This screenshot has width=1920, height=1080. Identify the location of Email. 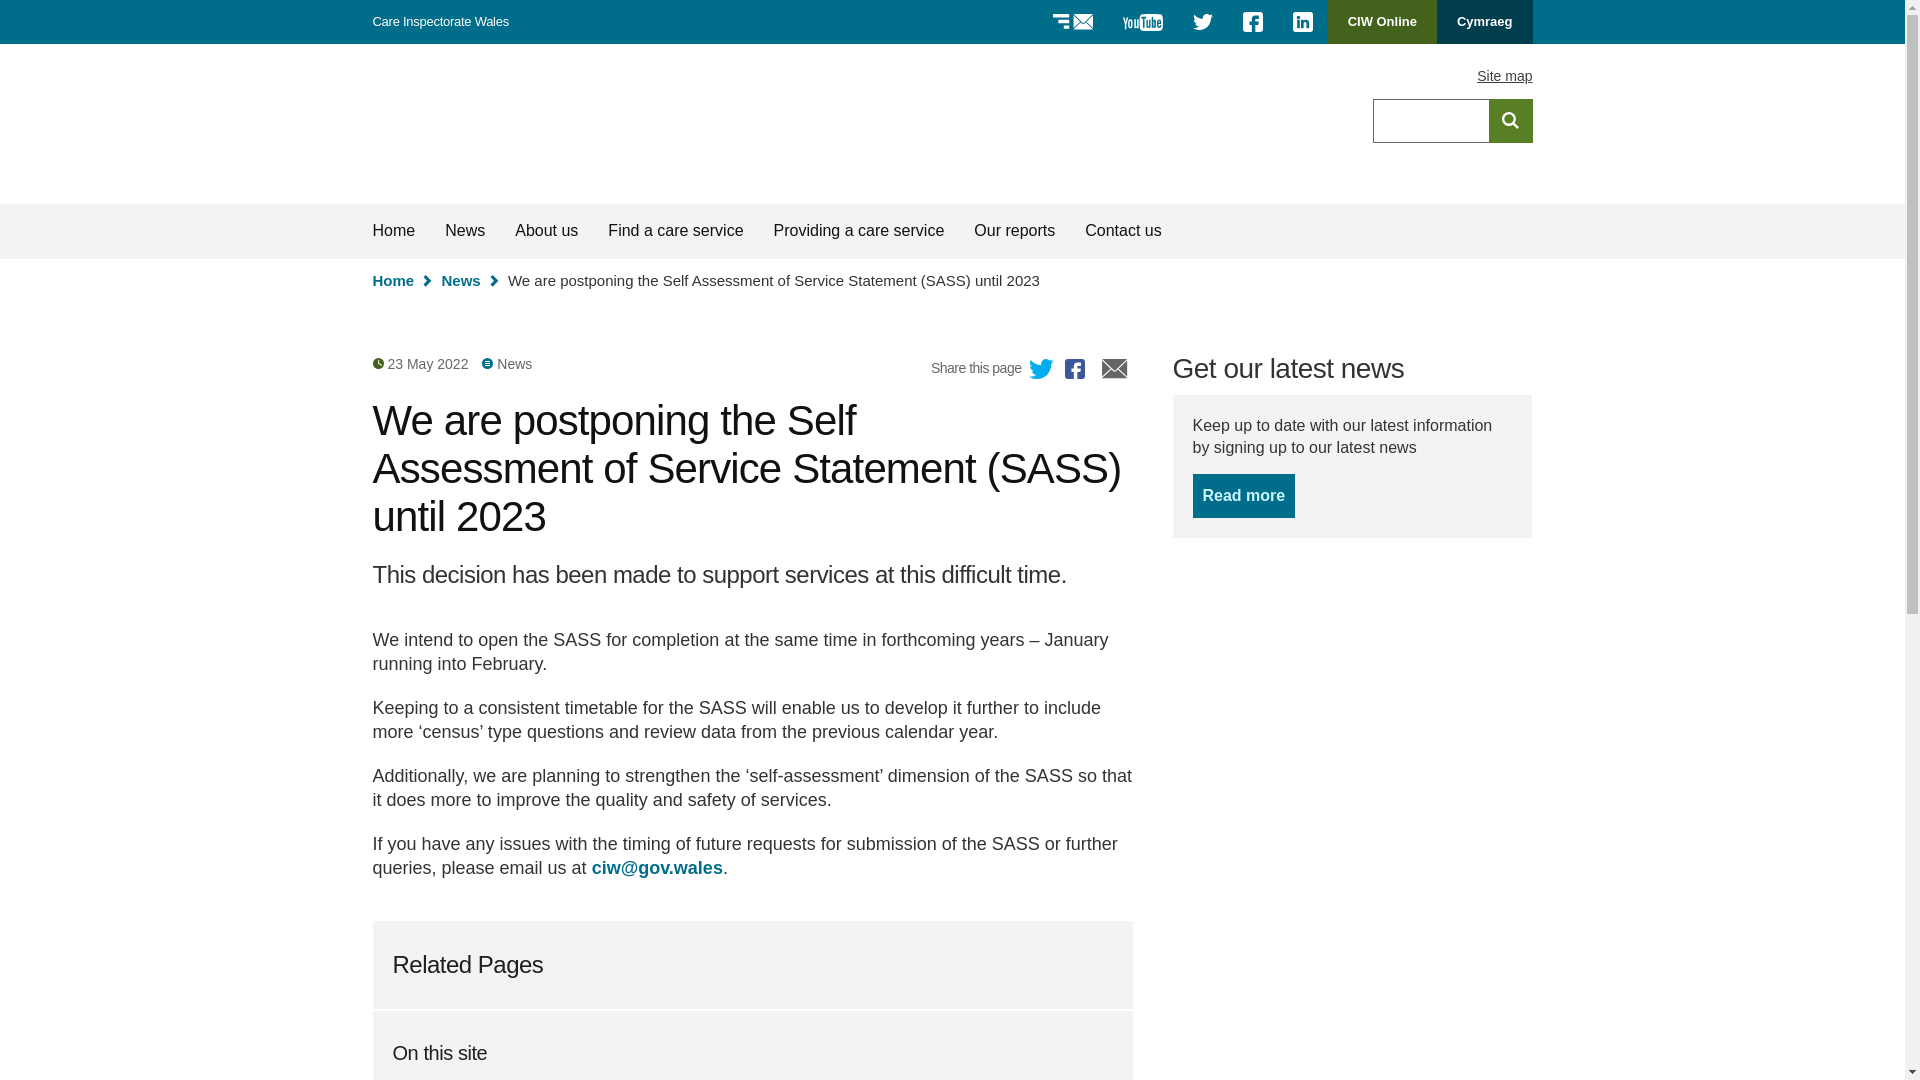
(1042, 371).